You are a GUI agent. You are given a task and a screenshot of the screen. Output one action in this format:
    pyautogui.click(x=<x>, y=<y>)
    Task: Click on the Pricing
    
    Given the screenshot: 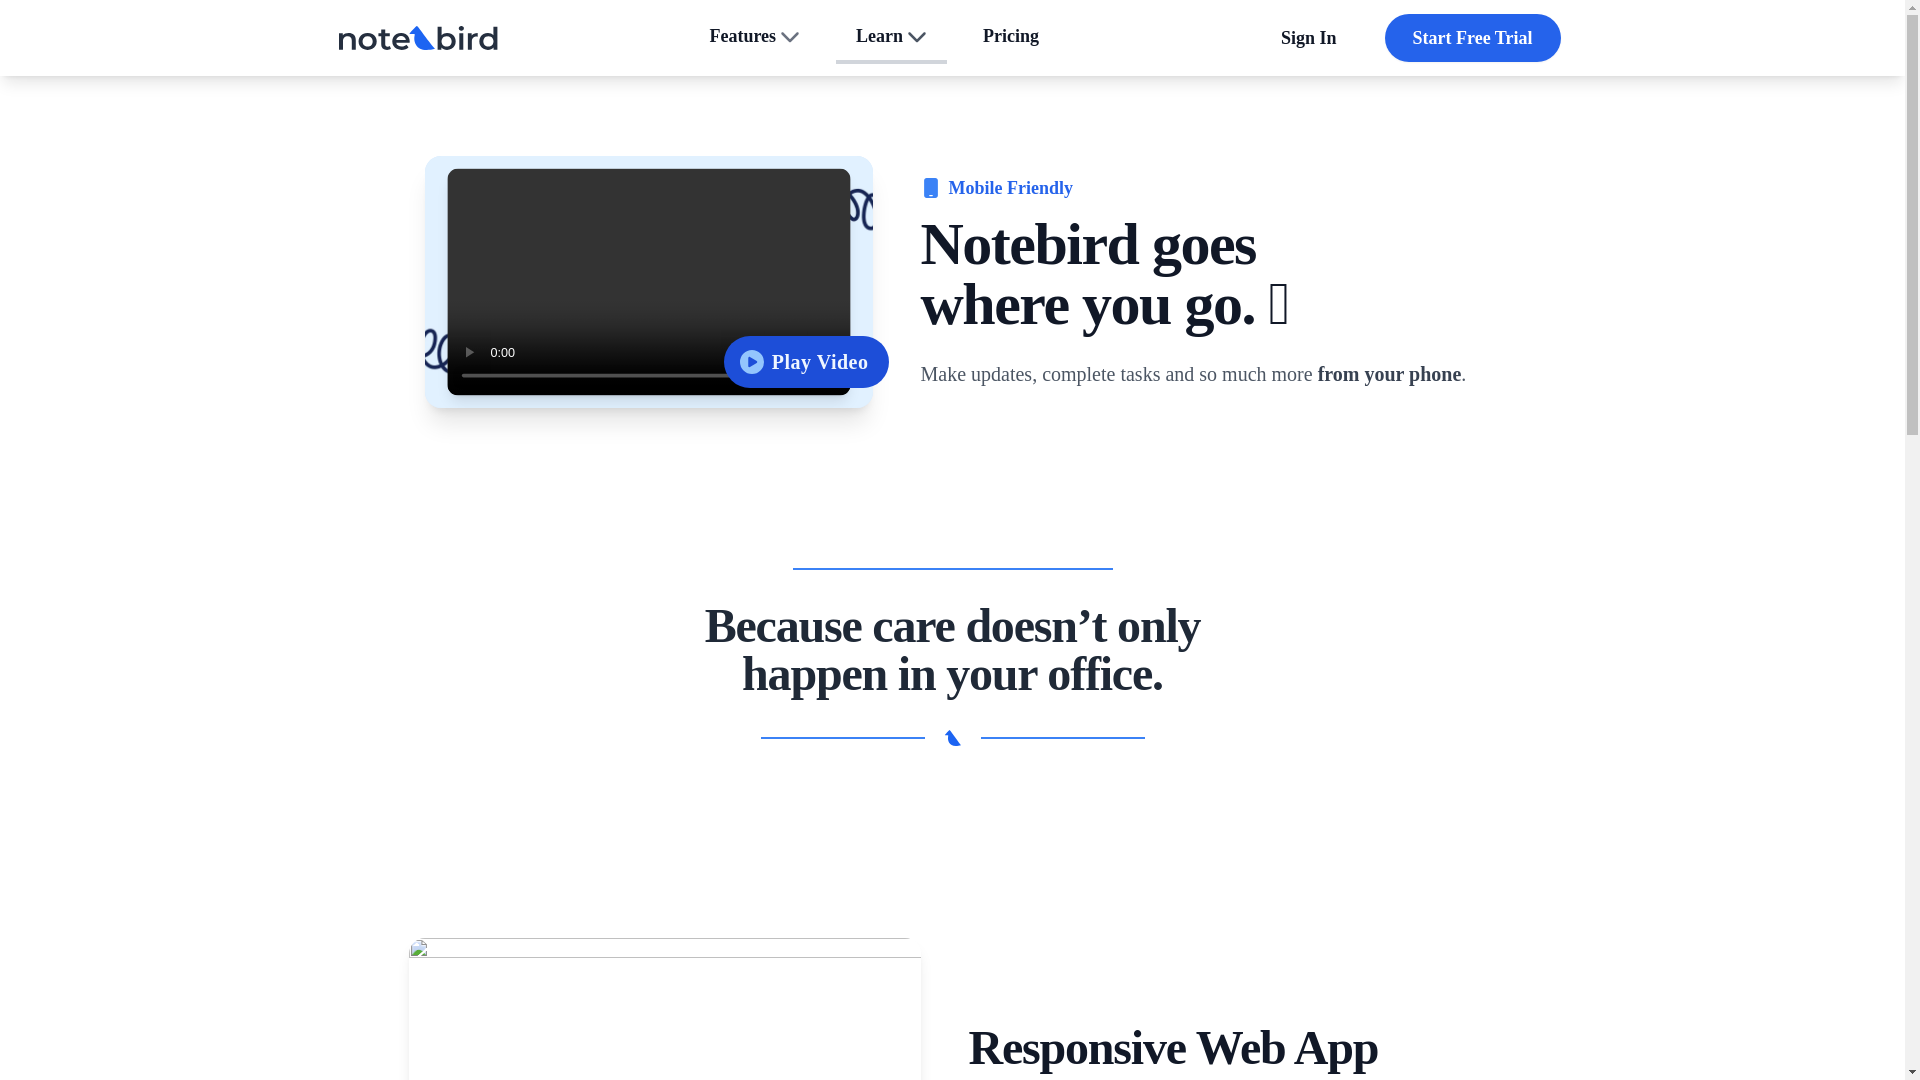 What is the action you would take?
    pyautogui.click(x=1309, y=38)
    